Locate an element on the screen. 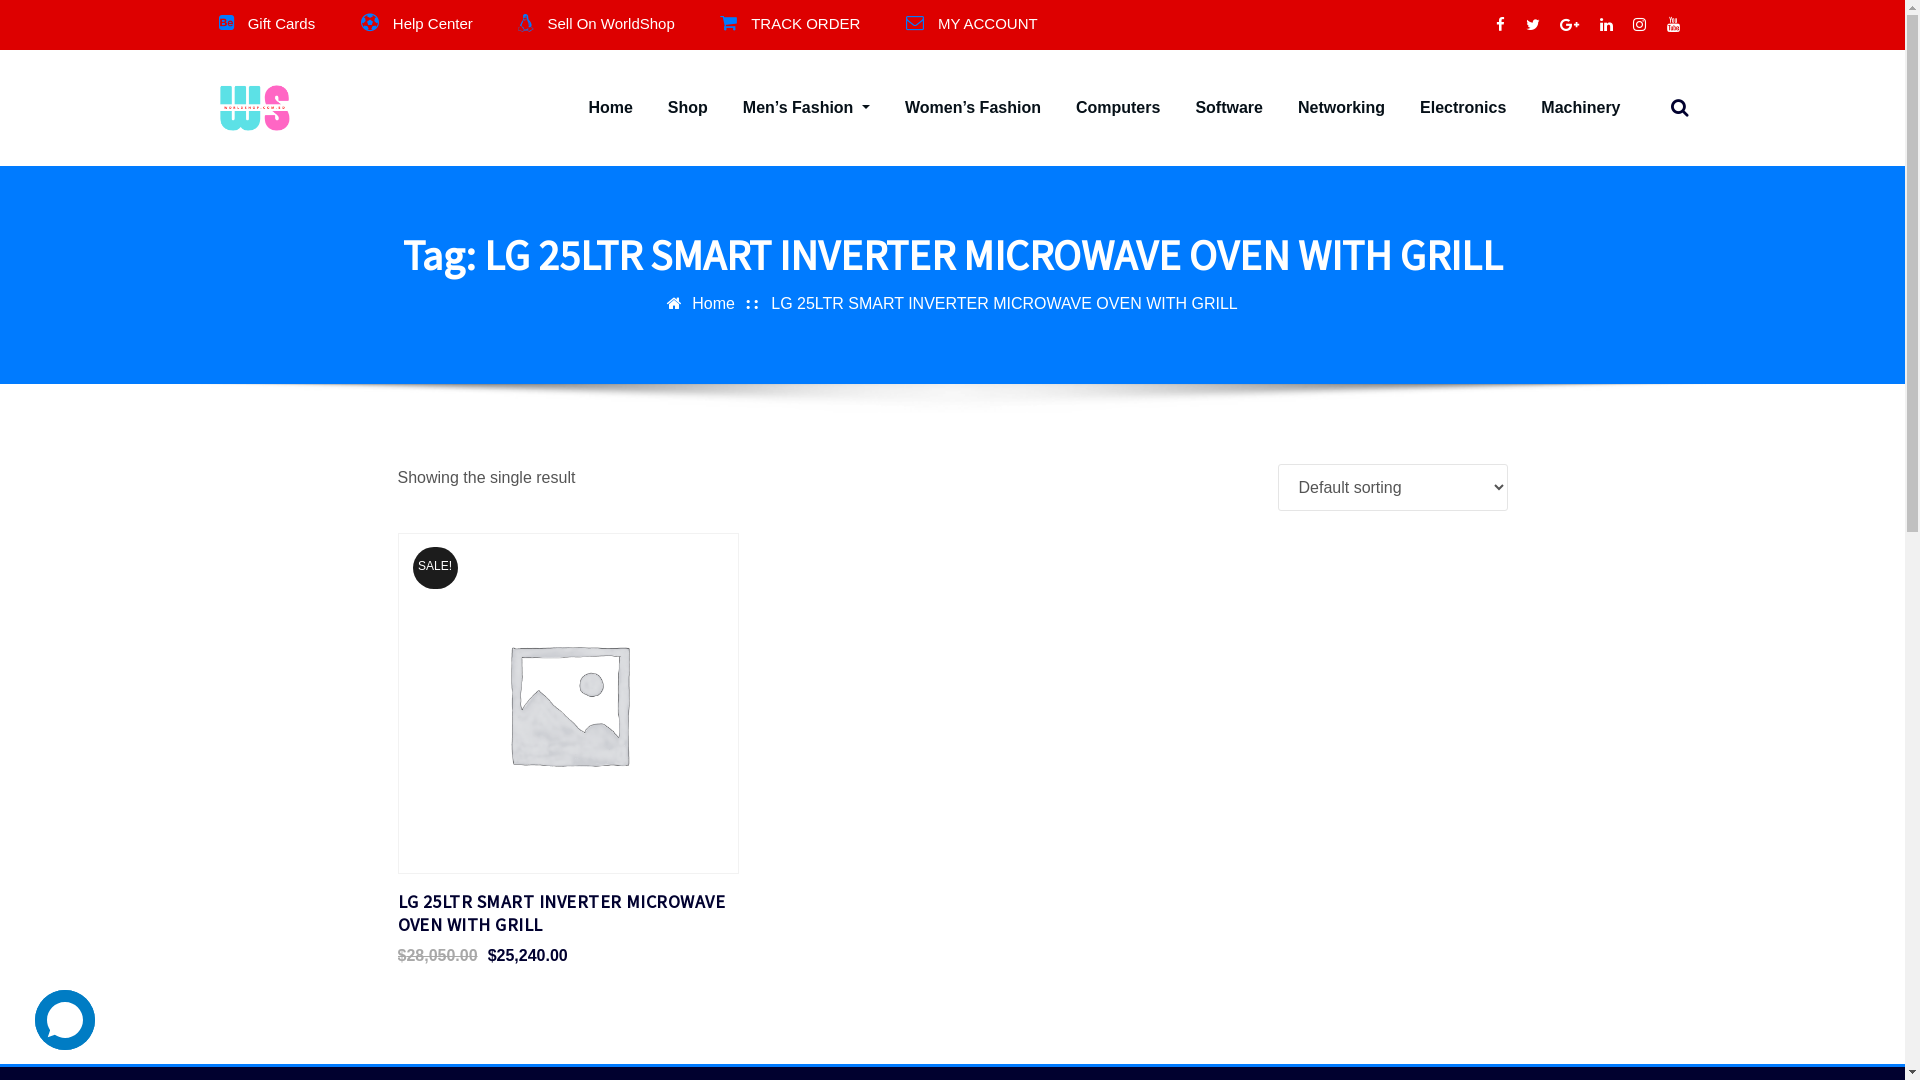  Home is located at coordinates (610, 108).